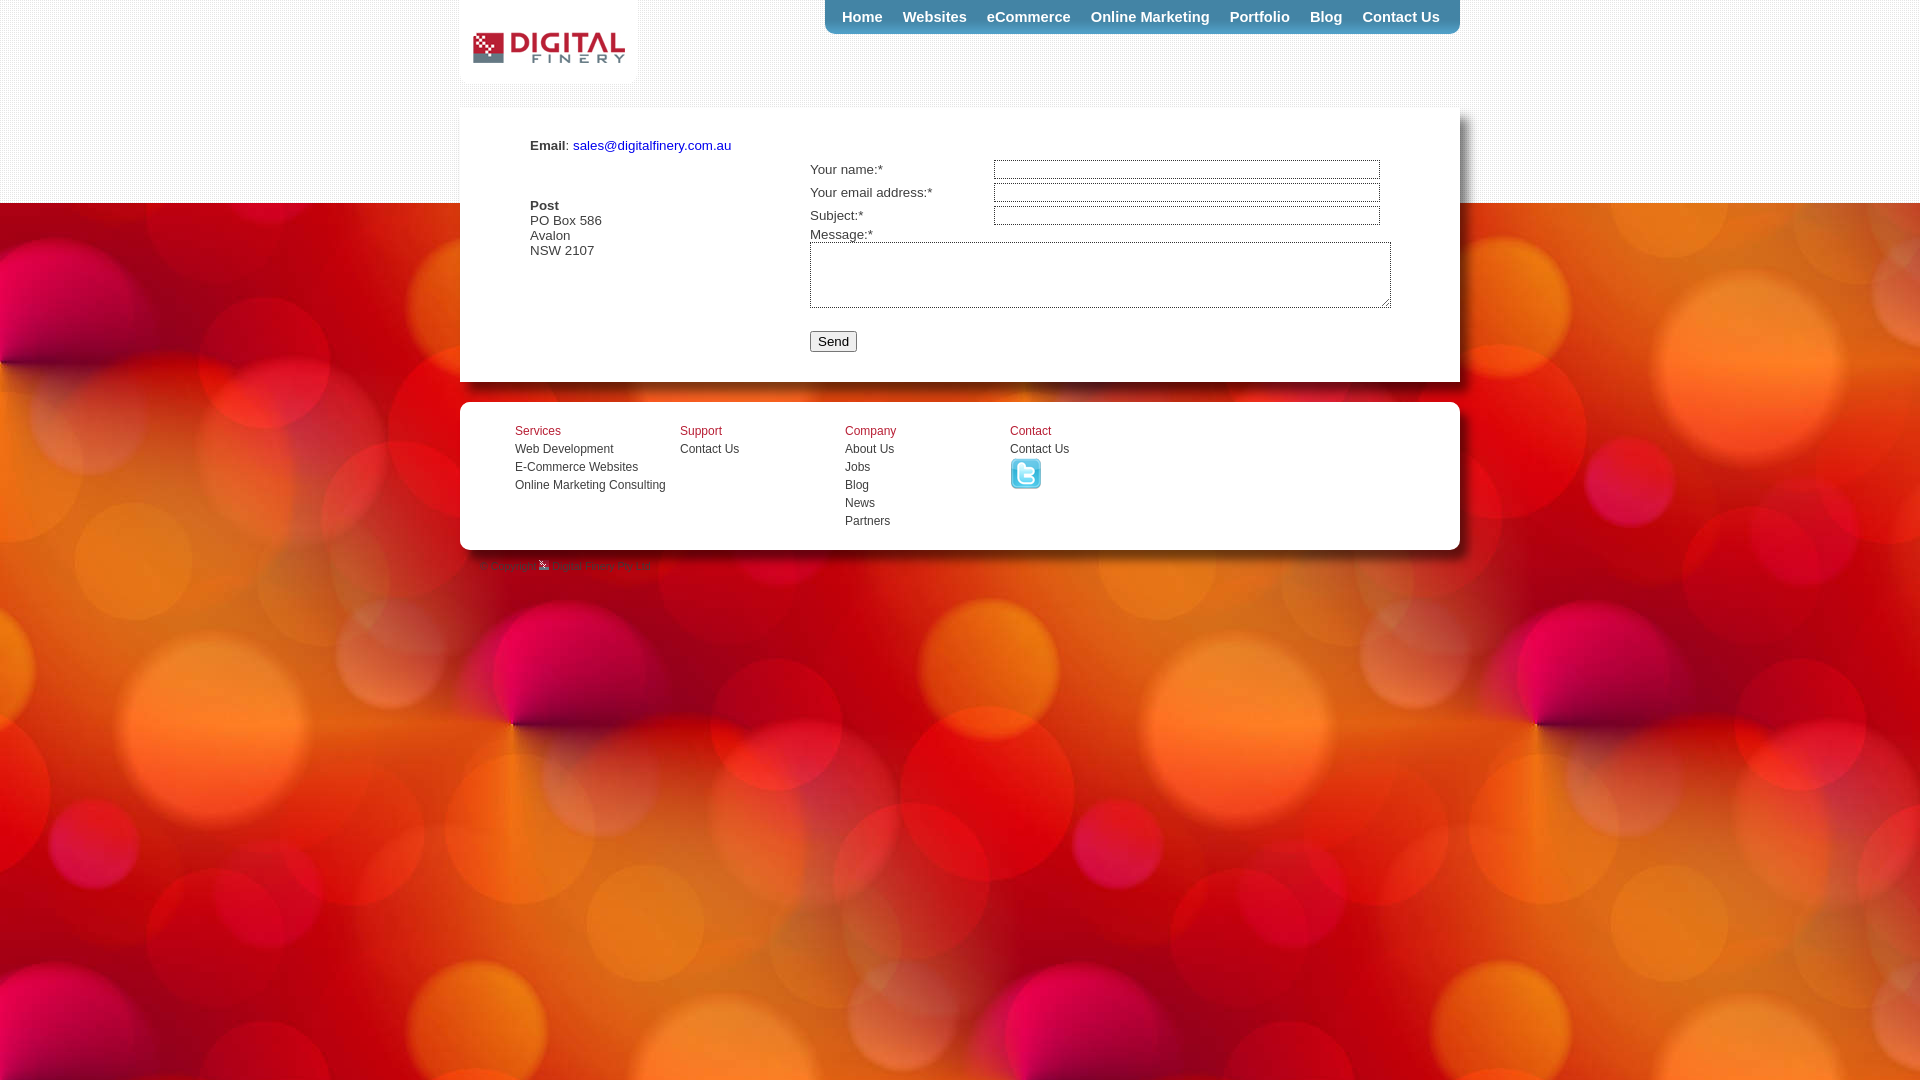 The width and height of the screenshot is (1920, 1080). Describe the element at coordinates (834, 342) in the screenshot. I see `Send` at that location.